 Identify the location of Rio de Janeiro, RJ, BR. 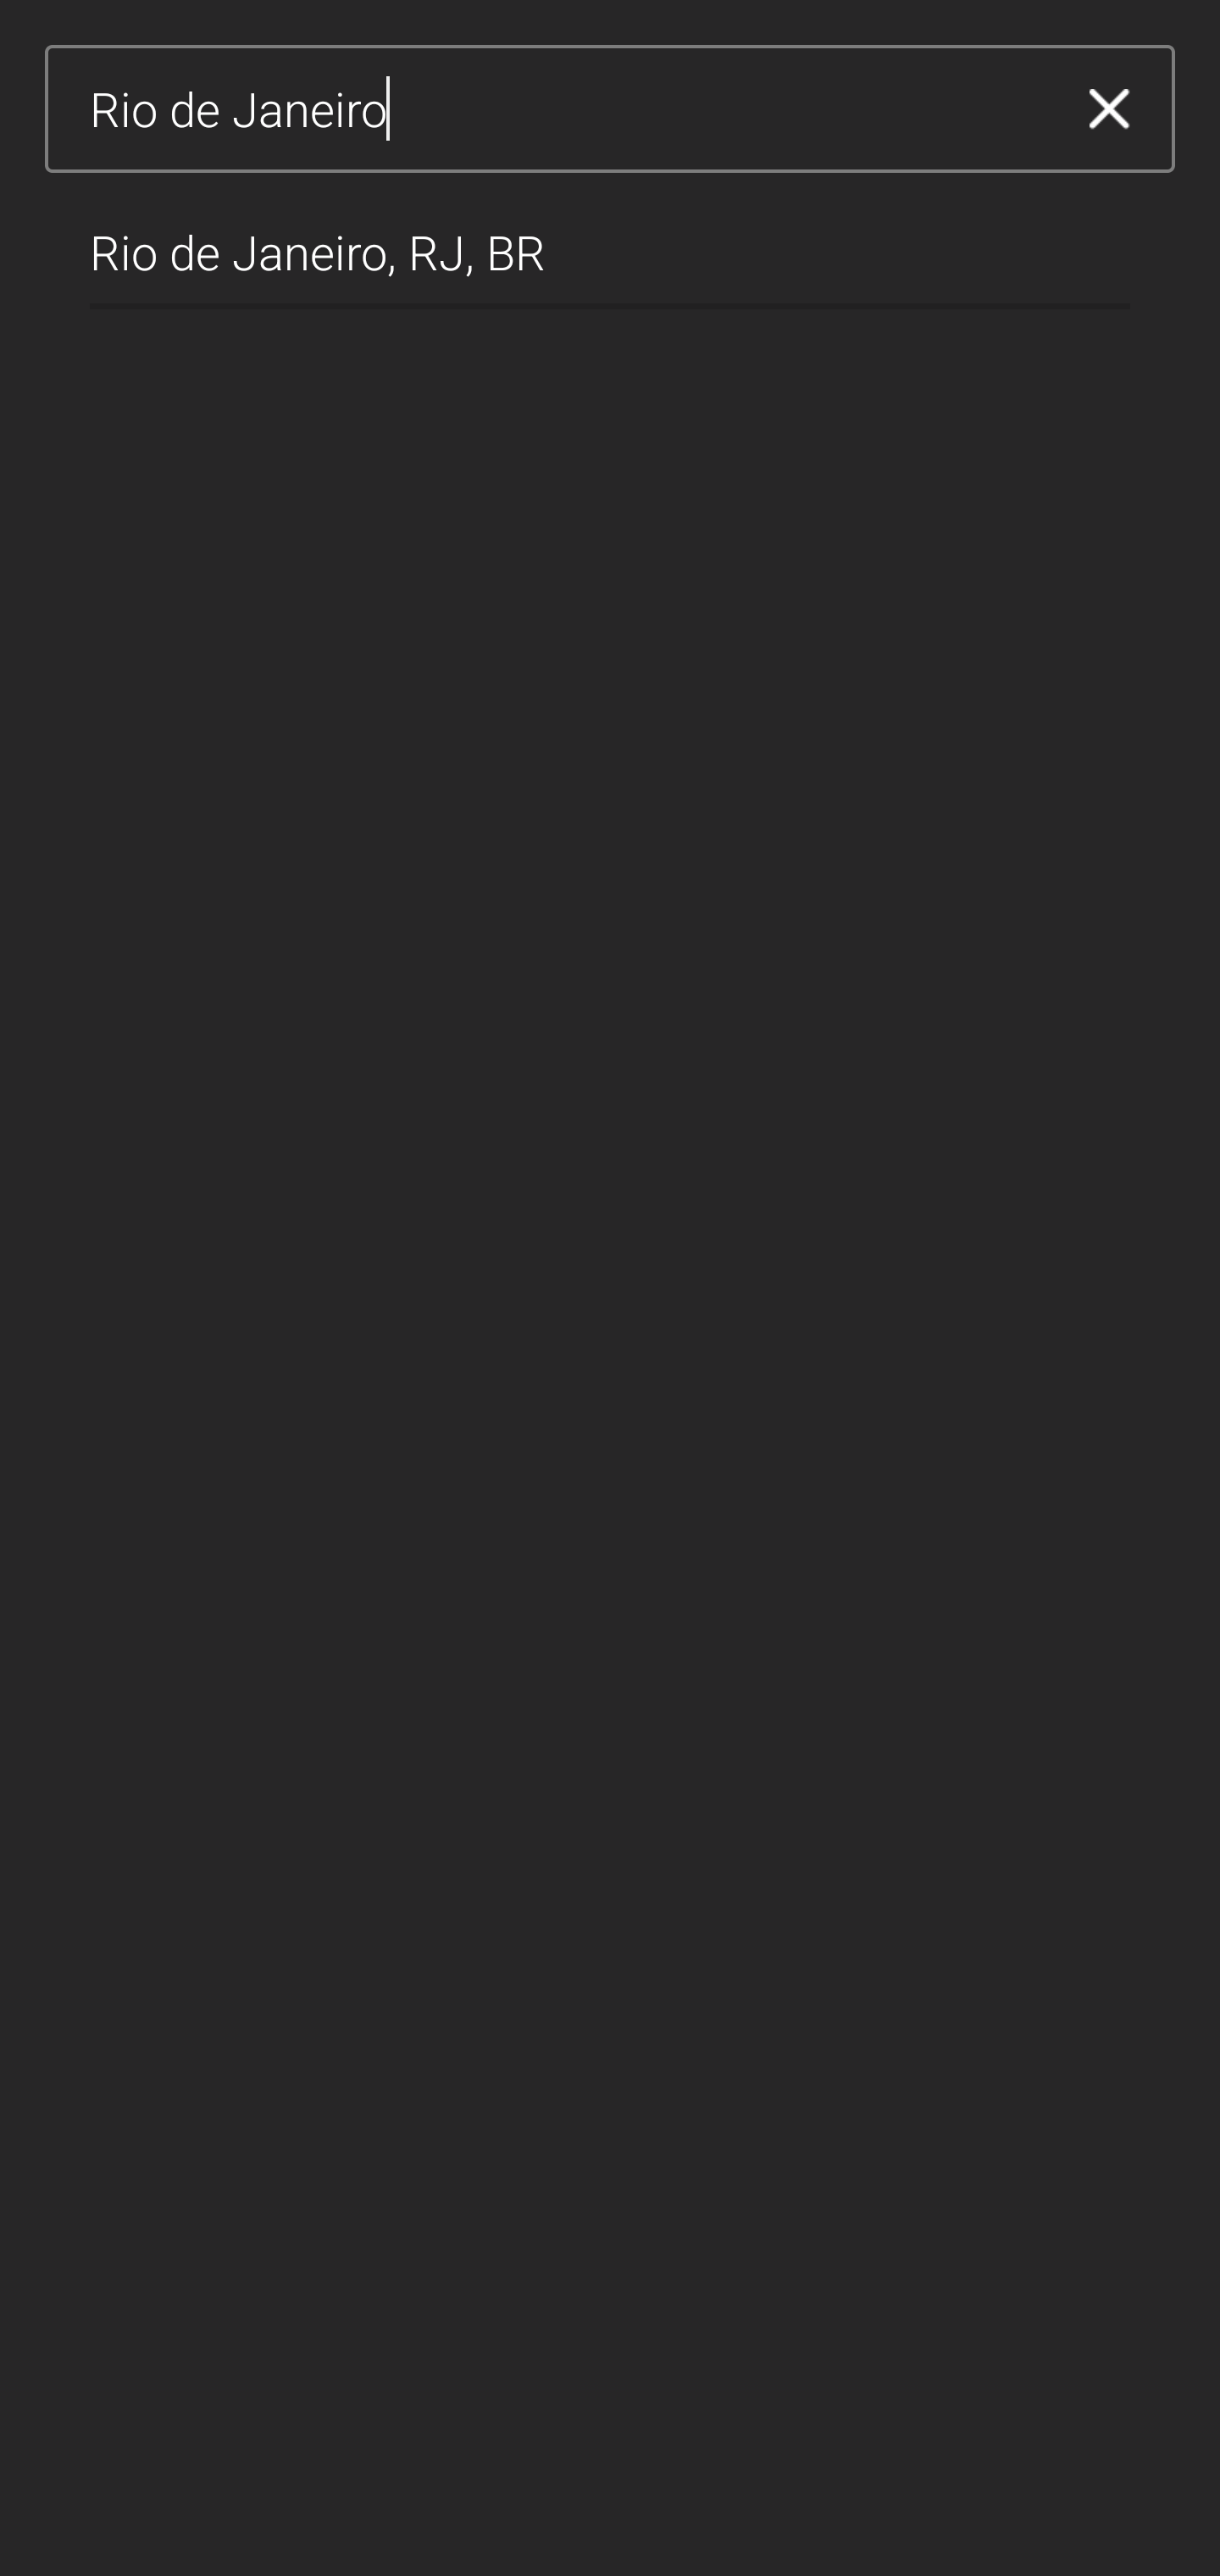
(610, 241).